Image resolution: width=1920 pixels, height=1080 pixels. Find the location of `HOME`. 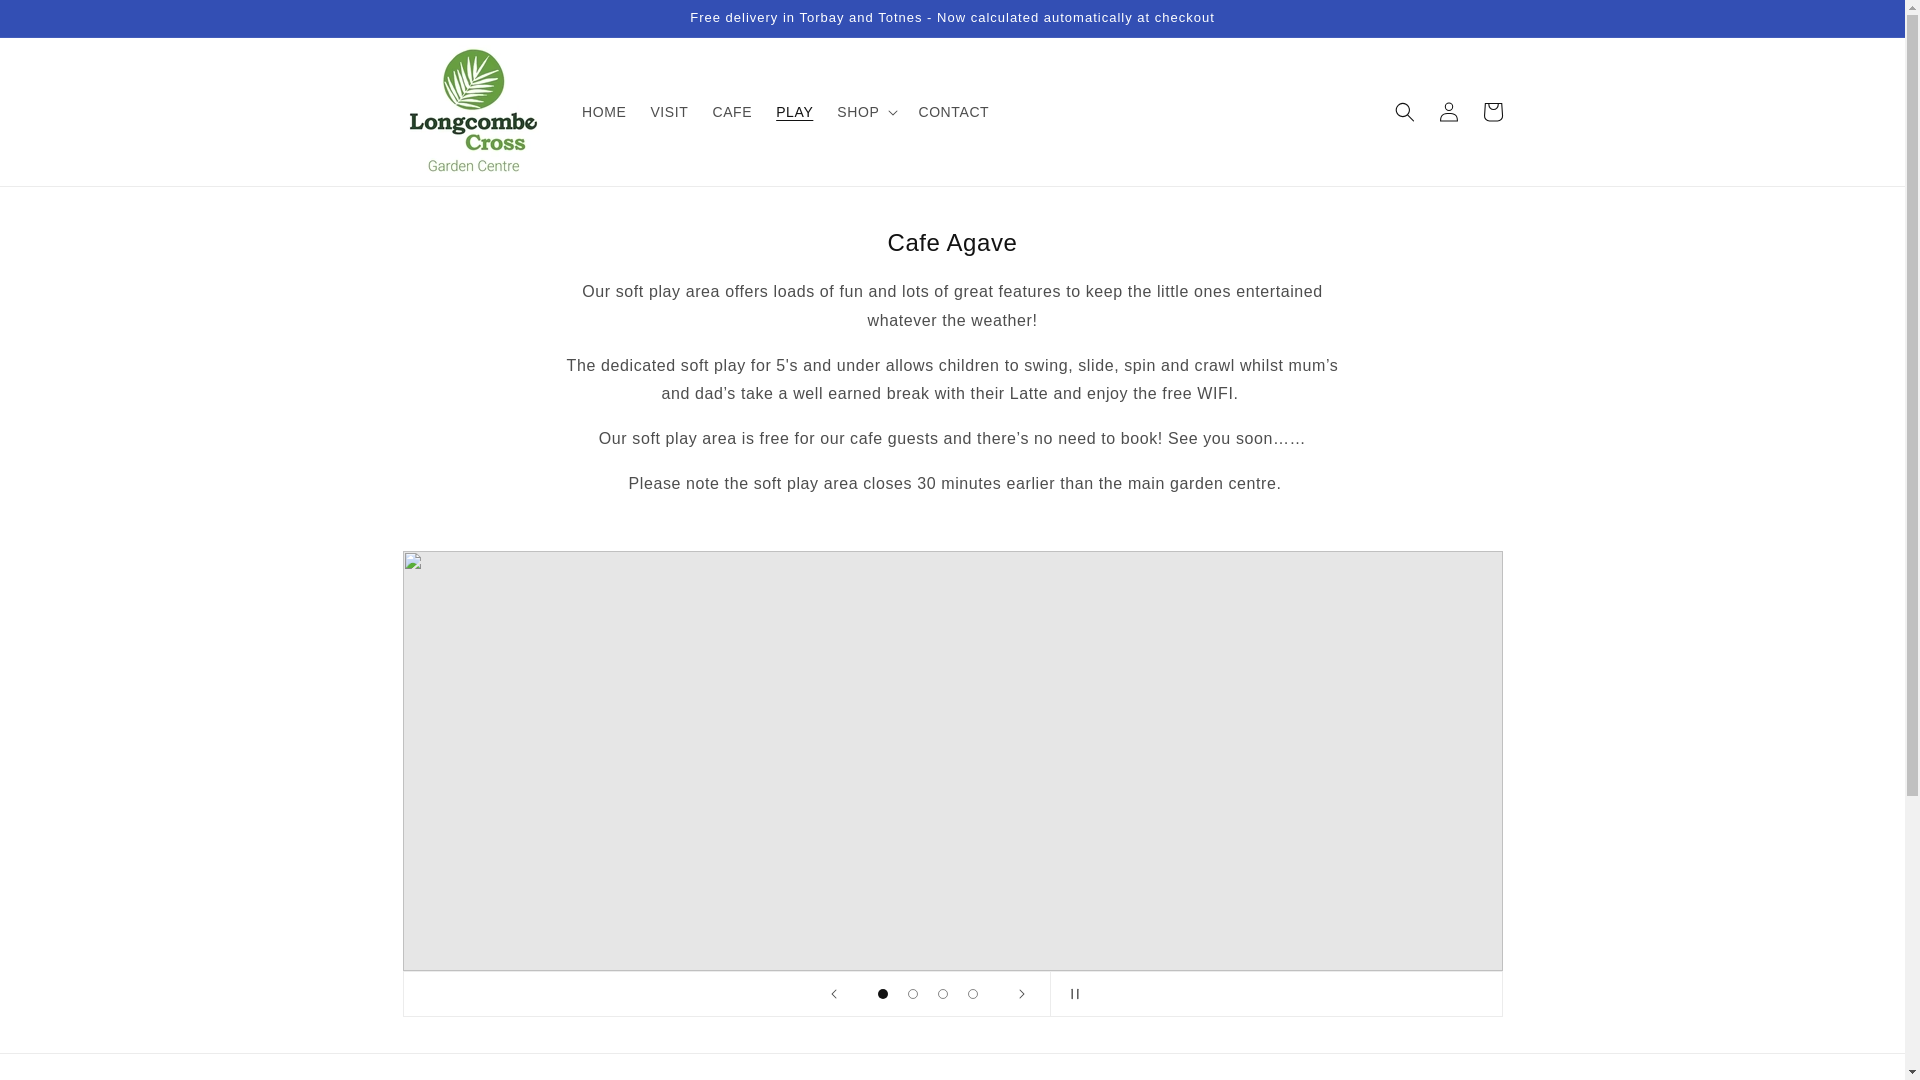

HOME is located at coordinates (604, 111).